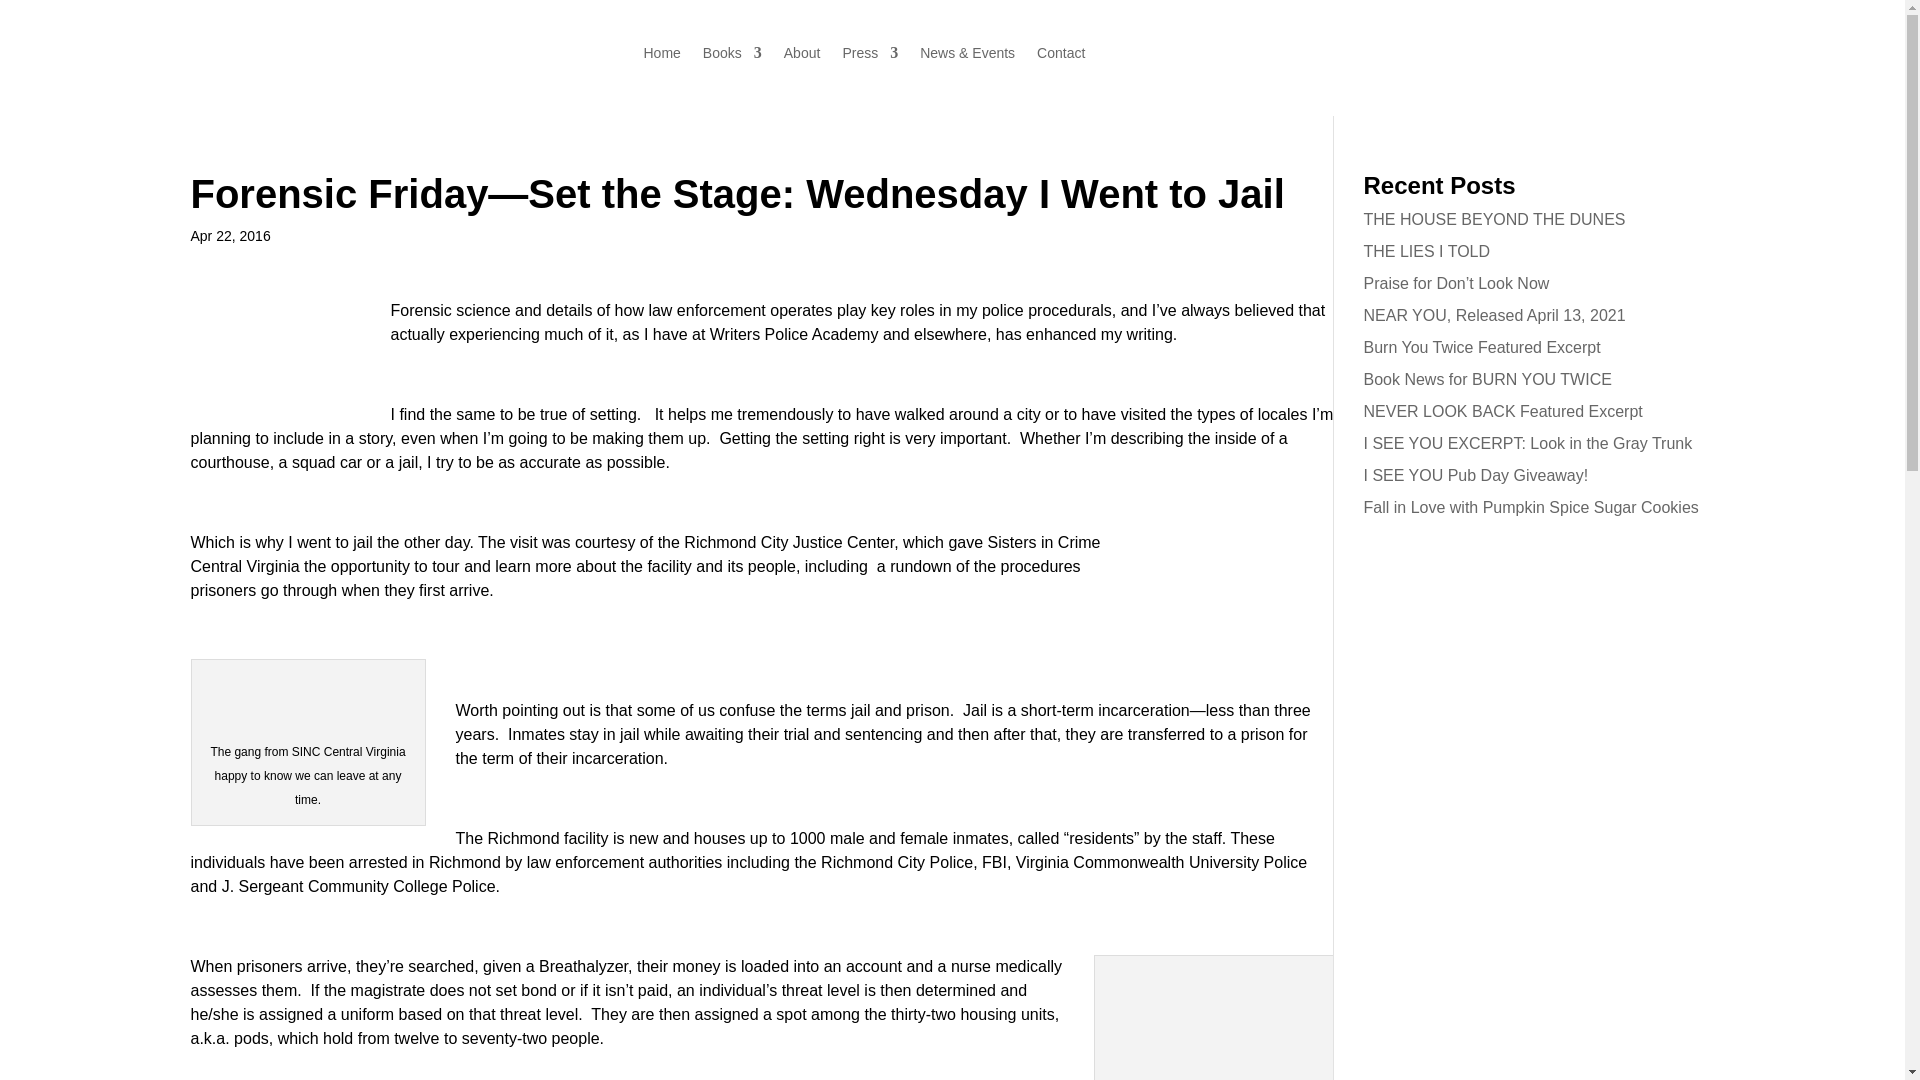 Image resolution: width=1920 pixels, height=1080 pixels. Describe the element at coordinates (1531, 507) in the screenshot. I see `Fall in Love with Pumpkin Spice Sugar Cookies` at that location.